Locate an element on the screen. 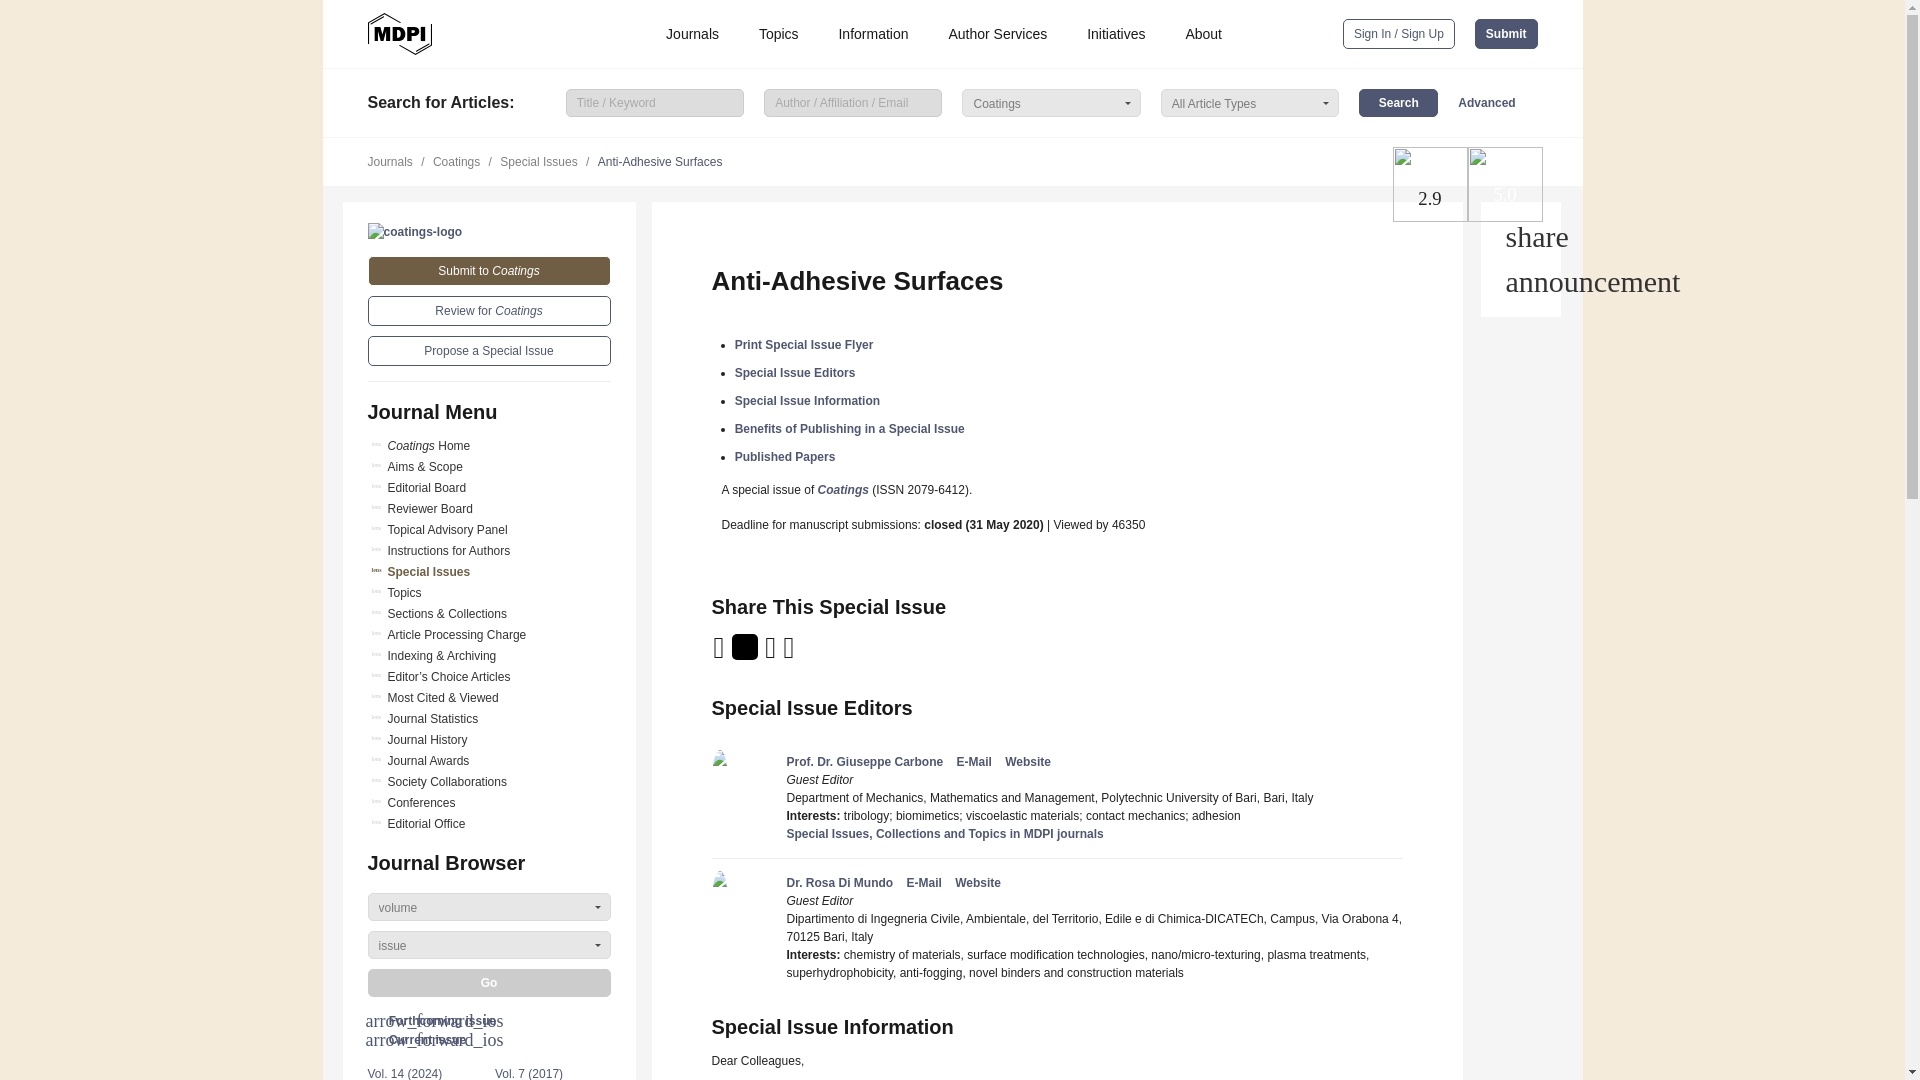 This screenshot has height=1080, width=1920. Share is located at coordinates (1520, 236).